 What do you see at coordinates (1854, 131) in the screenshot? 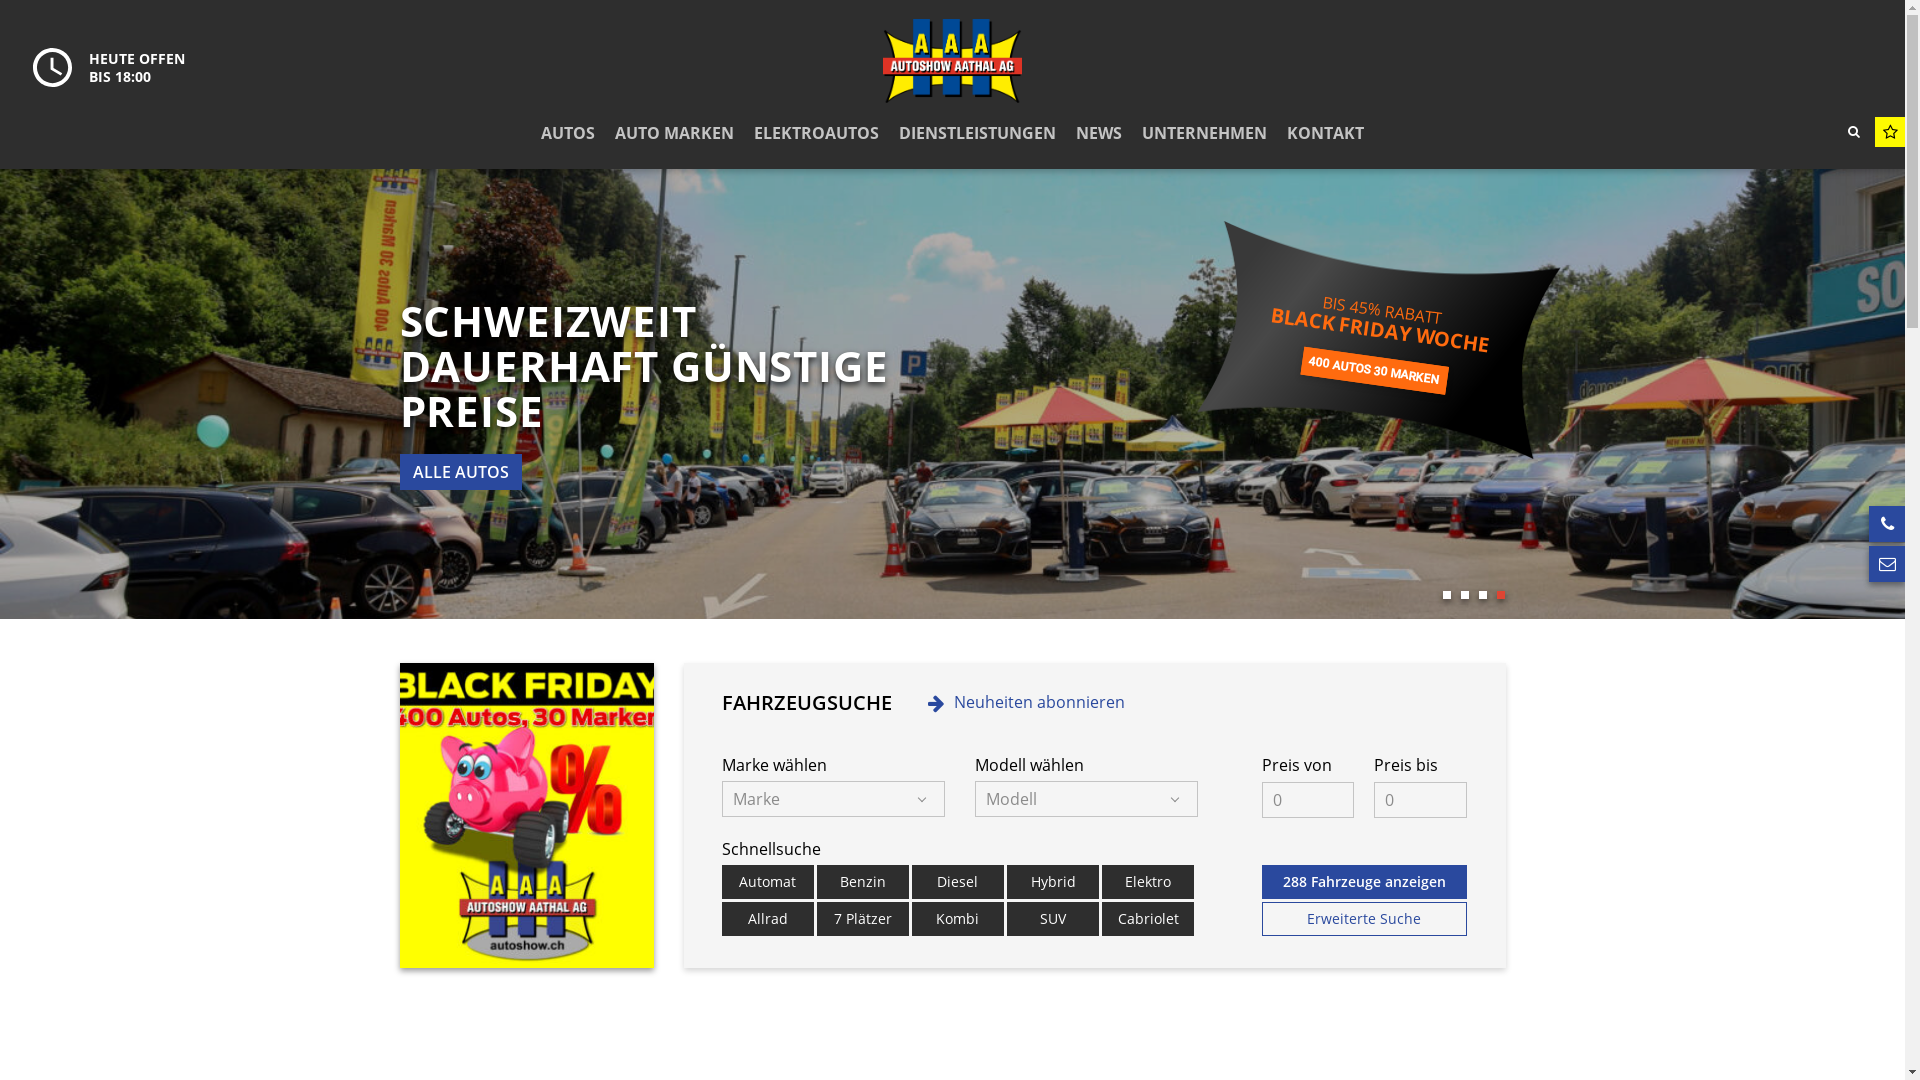
I see `Search` at bounding box center [1854, 131].